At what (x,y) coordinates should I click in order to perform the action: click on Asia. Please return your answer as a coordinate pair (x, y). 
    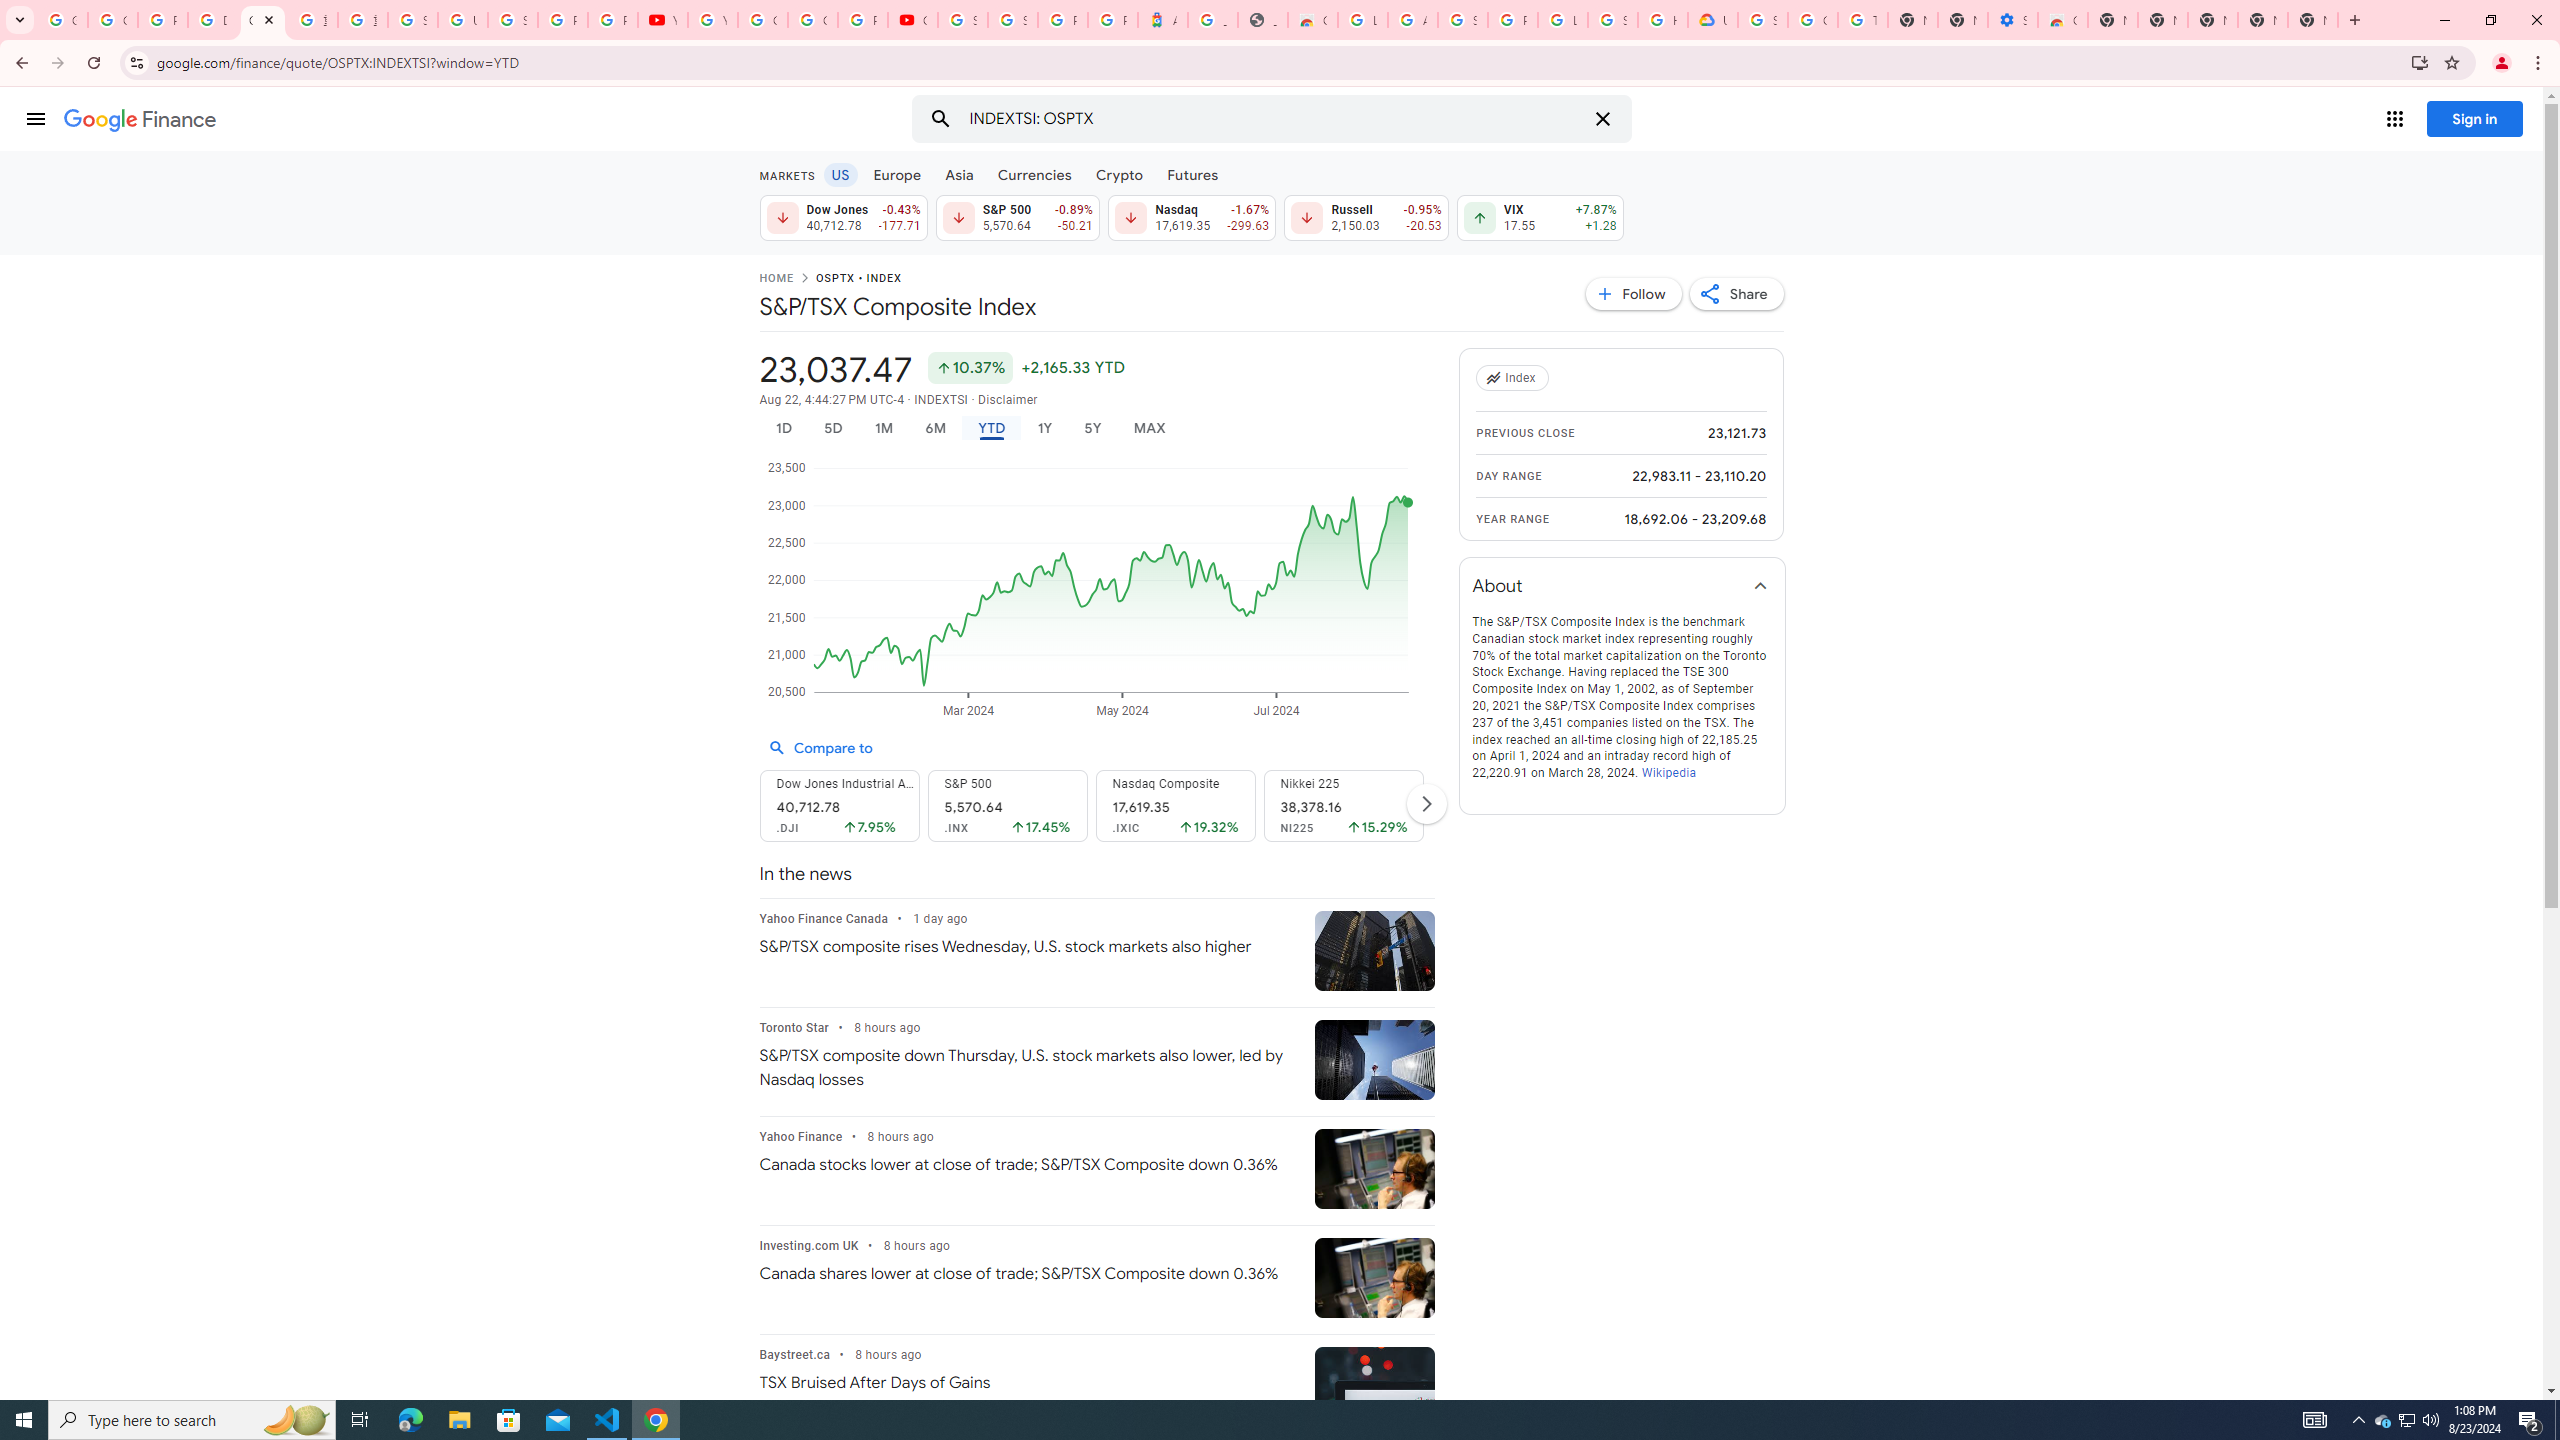
    Looking at the image, I should click on (960, 174).